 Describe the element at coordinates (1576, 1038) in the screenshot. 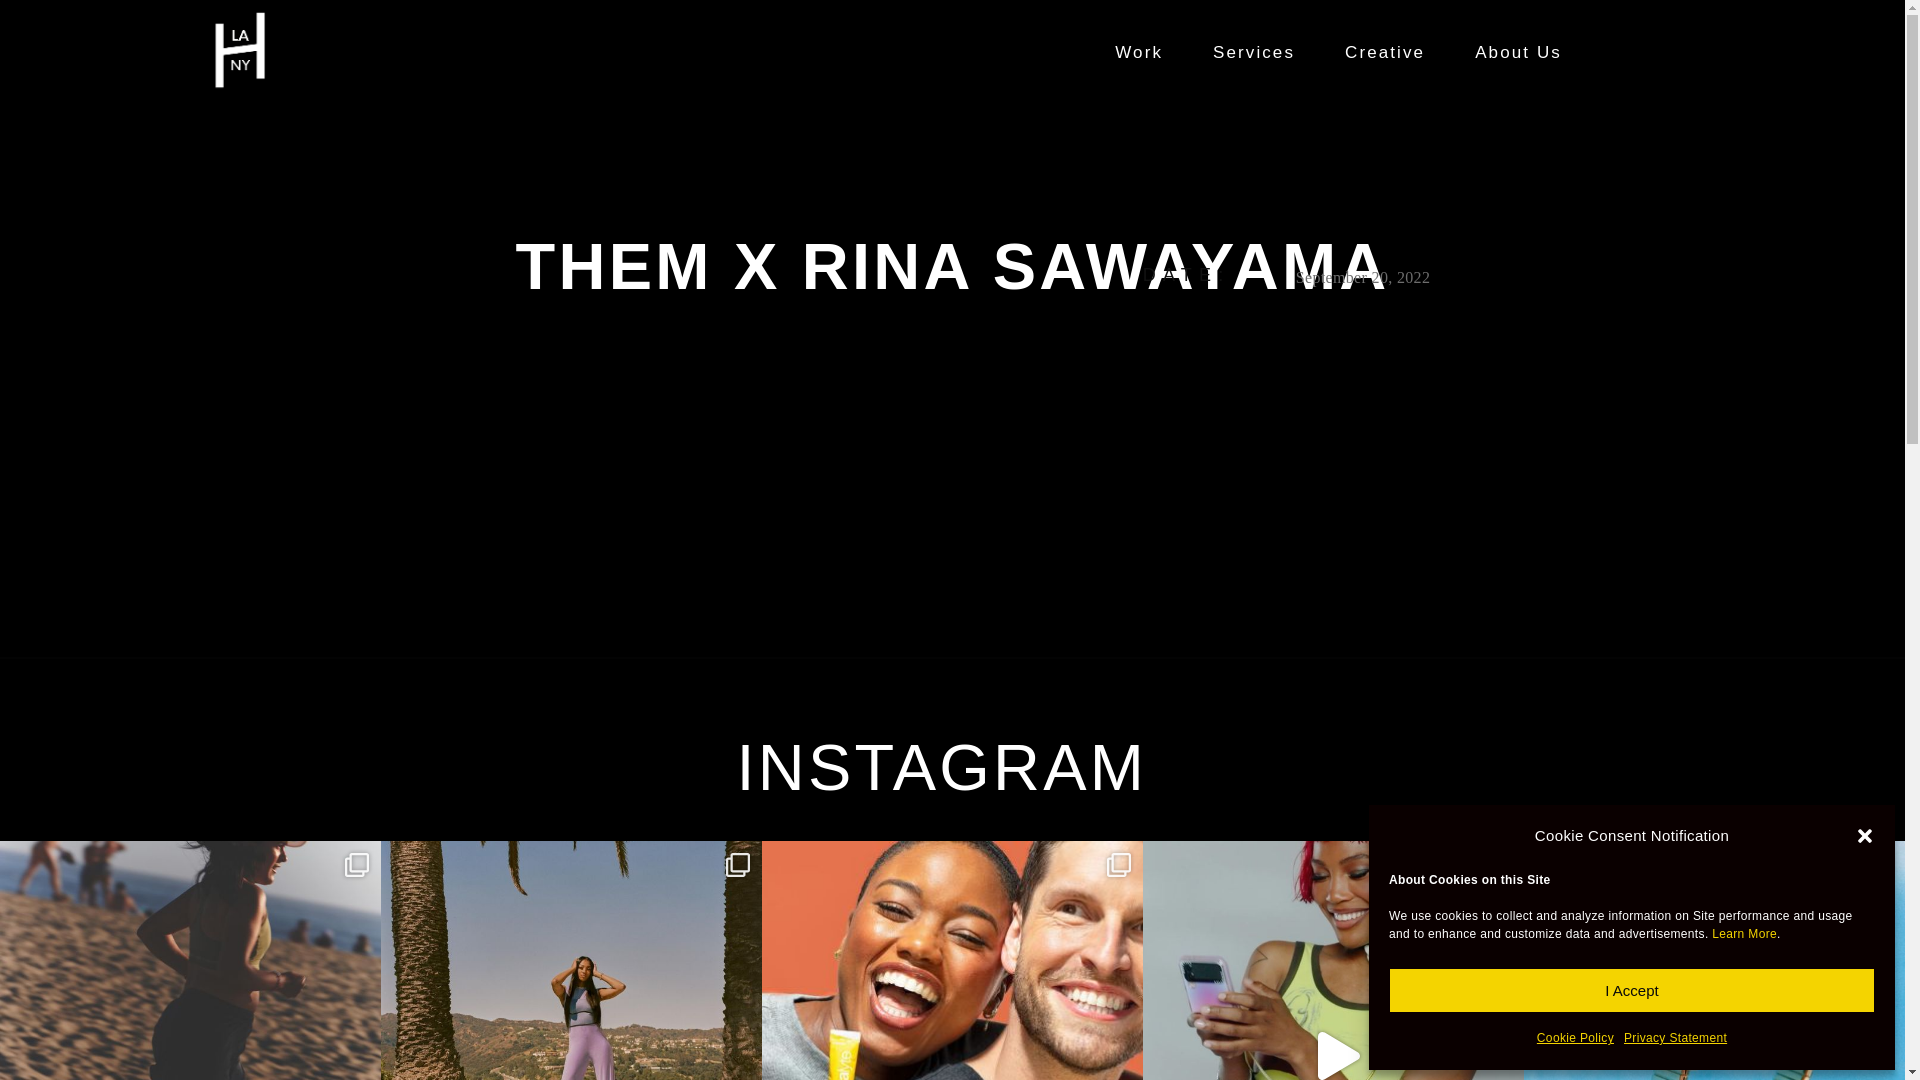

I see `Cookie Policy` at that location.